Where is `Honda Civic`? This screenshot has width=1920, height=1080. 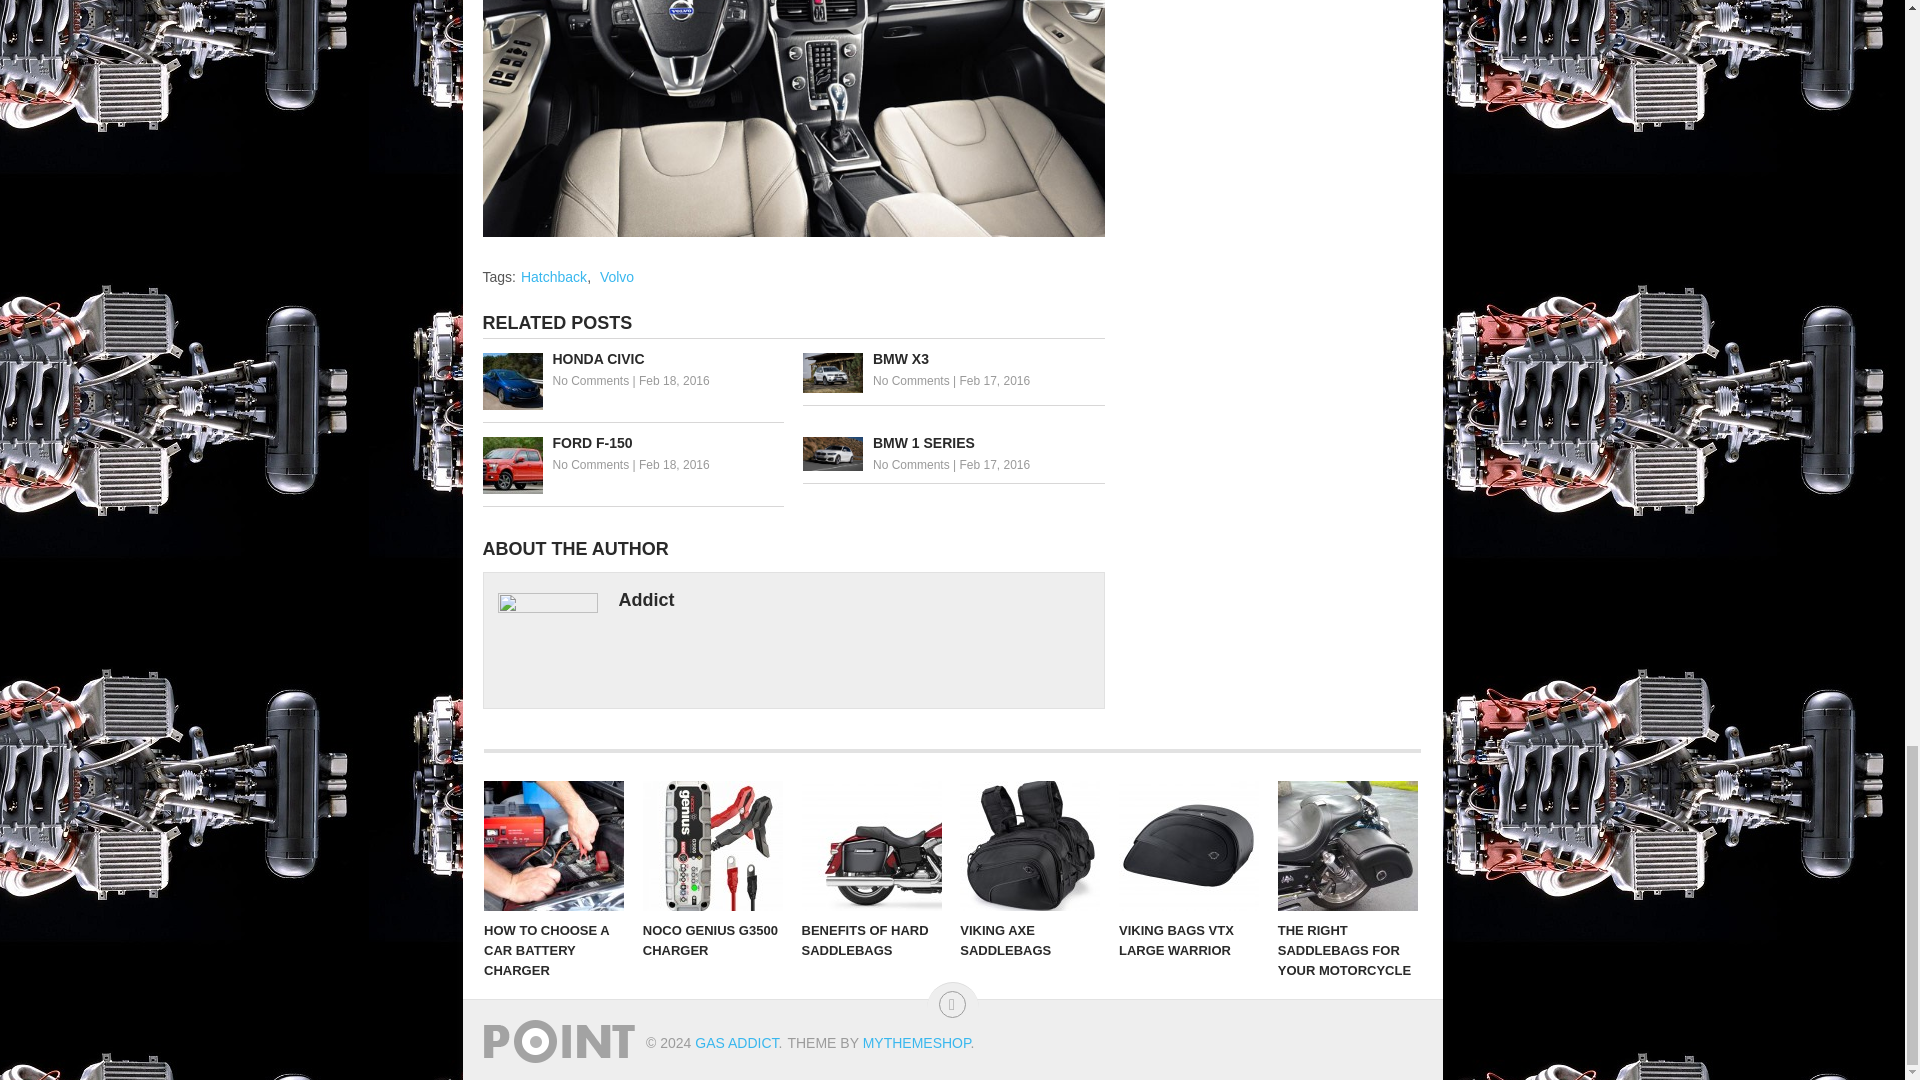 Honda Civic is located at coordinates (632, 359).